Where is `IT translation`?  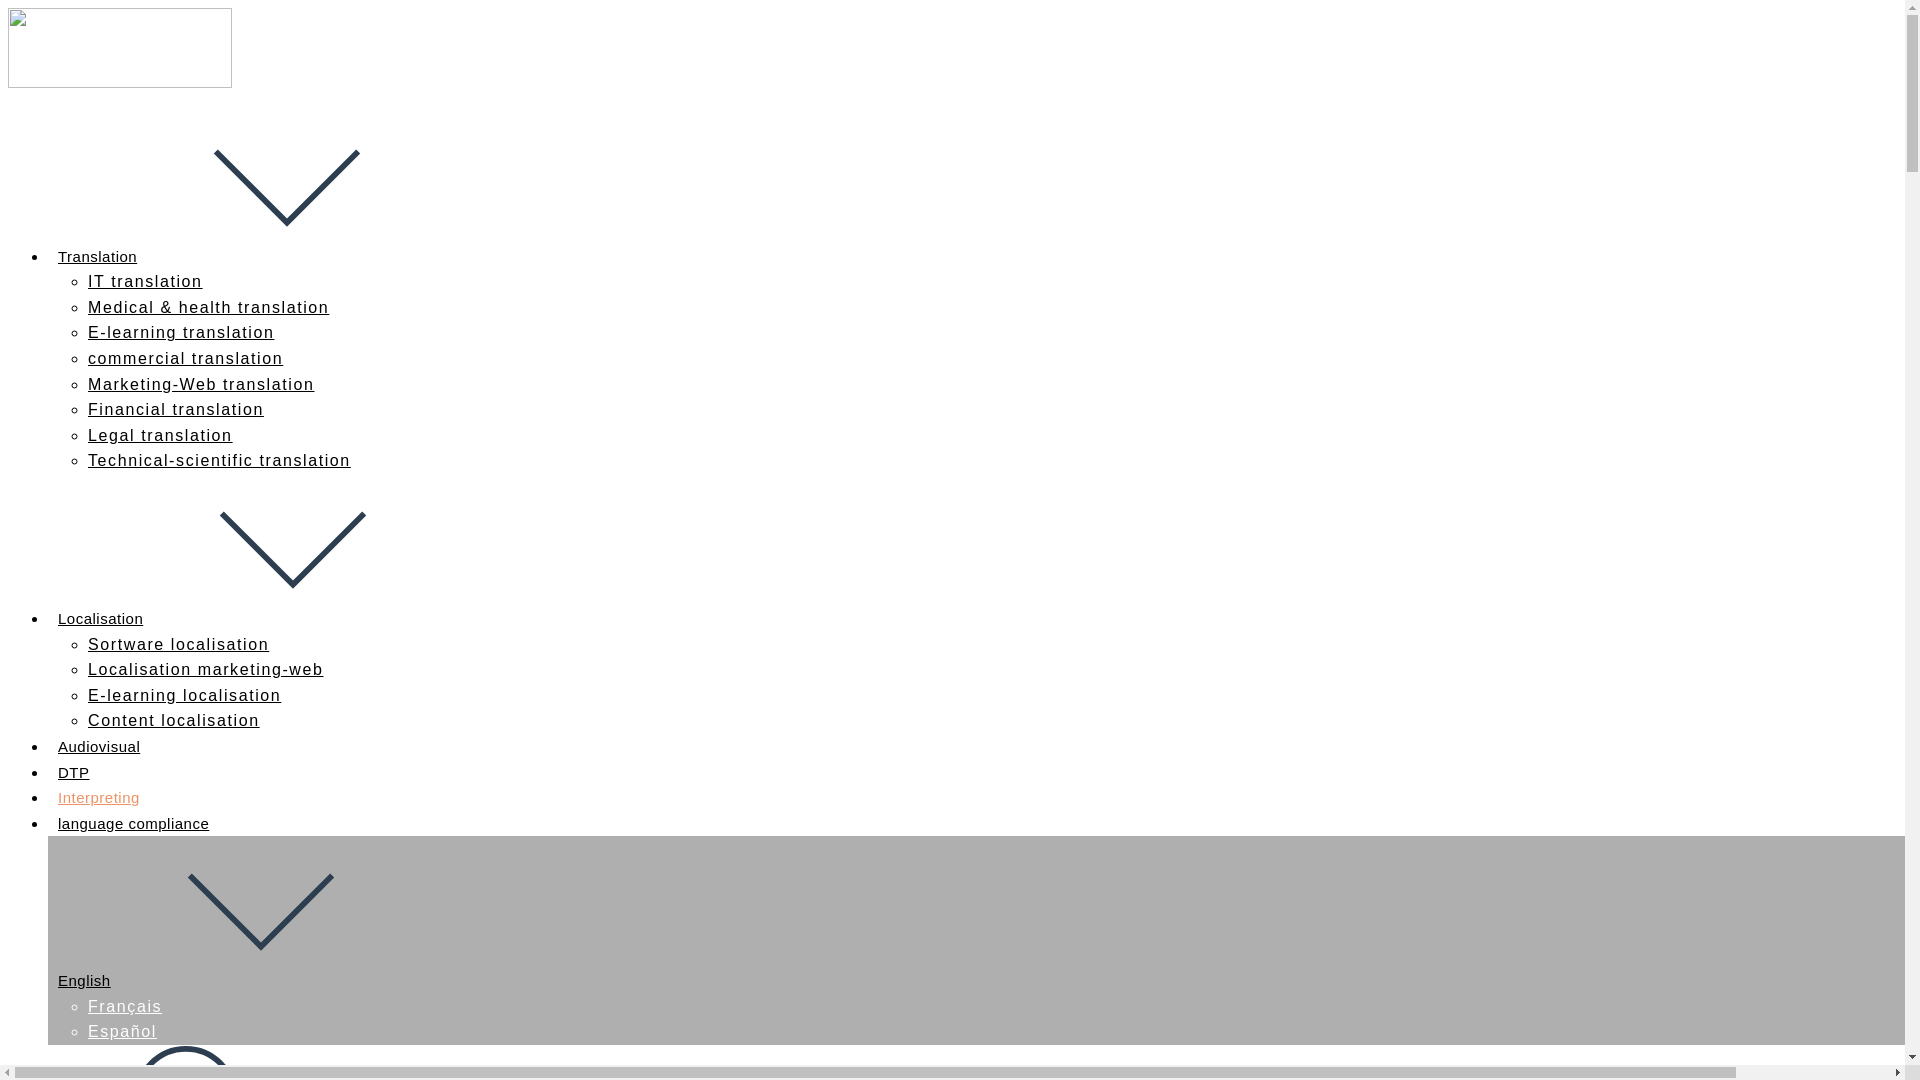 IT translation is located at coordinates (146, 282).